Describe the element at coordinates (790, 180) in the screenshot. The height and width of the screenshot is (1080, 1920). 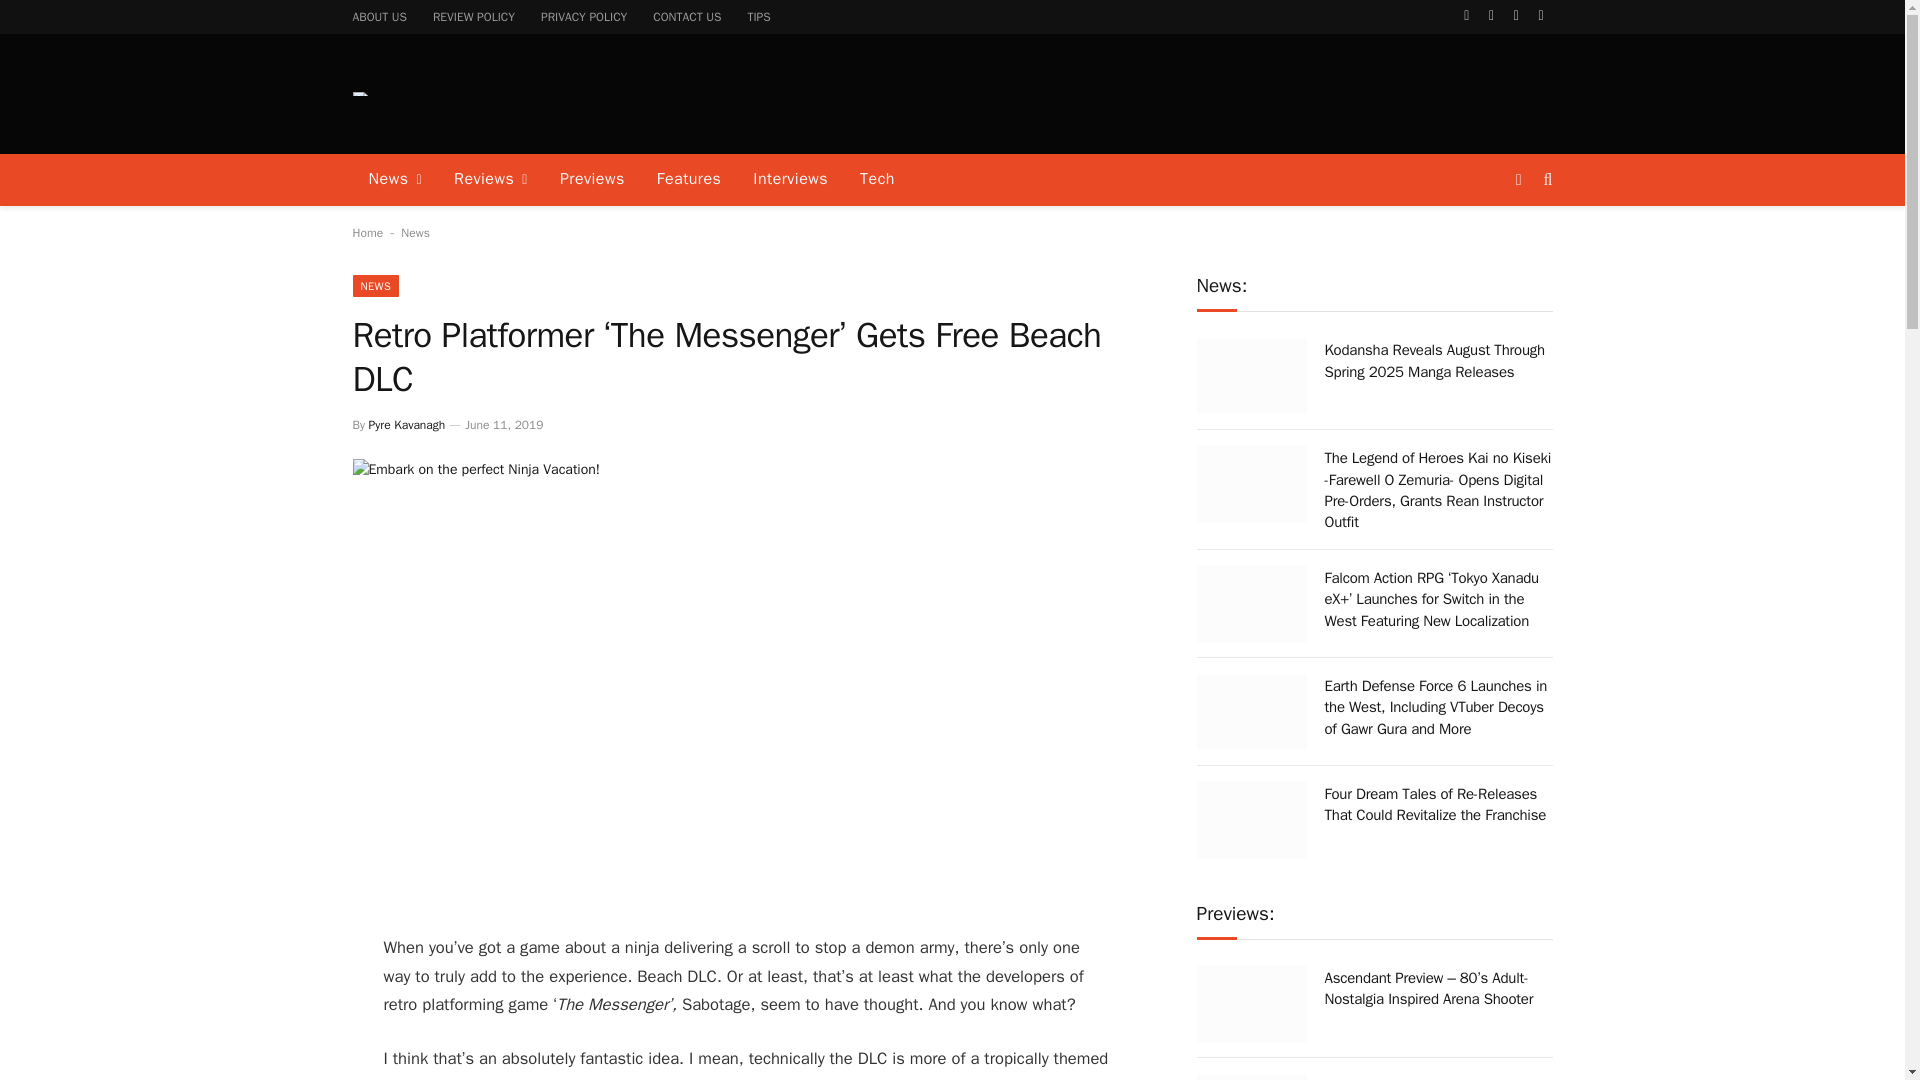
I see `Interviews` at that location.